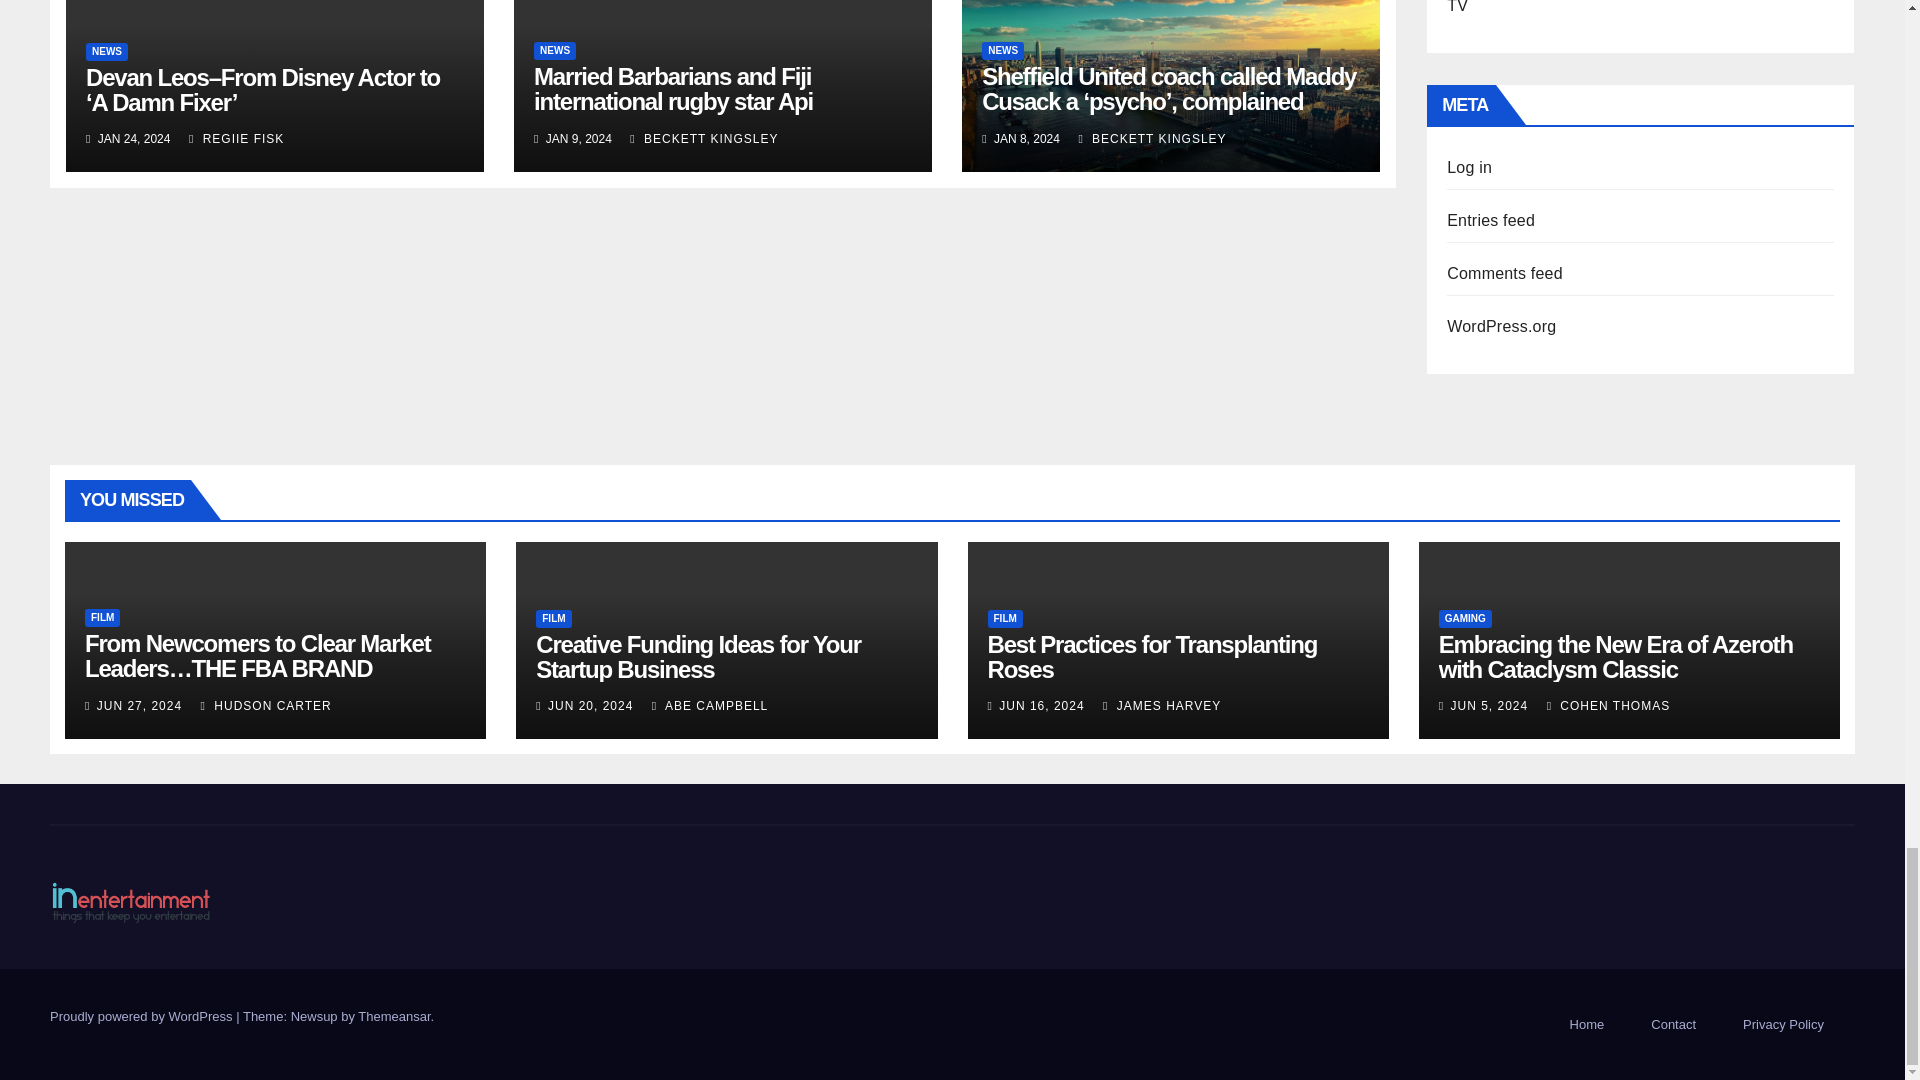  I want to click on Permalink to: Best Practices for Transplanting Roses, so click(1152, 656).